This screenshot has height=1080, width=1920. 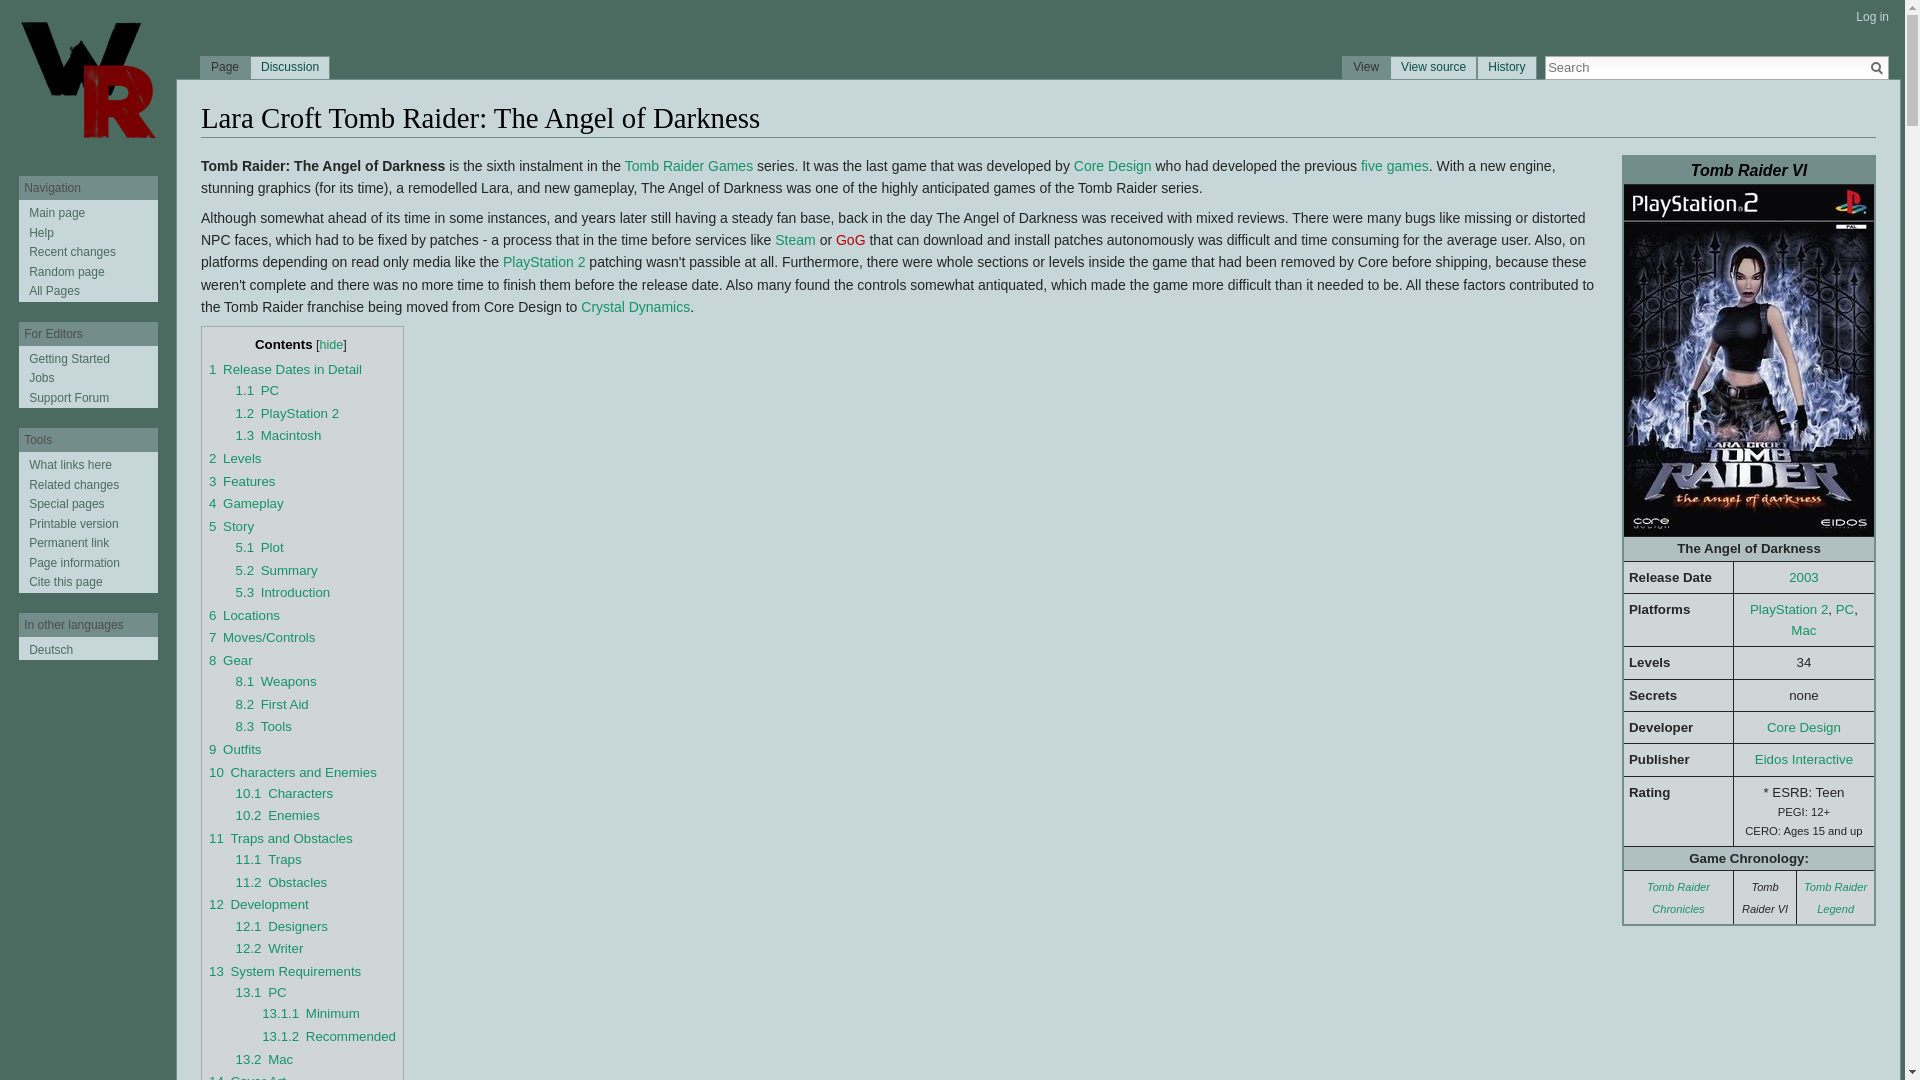 What do you see at coordinates (850, 240) in the screenshot?
I see `GoG` at bounding box center [850, 240].